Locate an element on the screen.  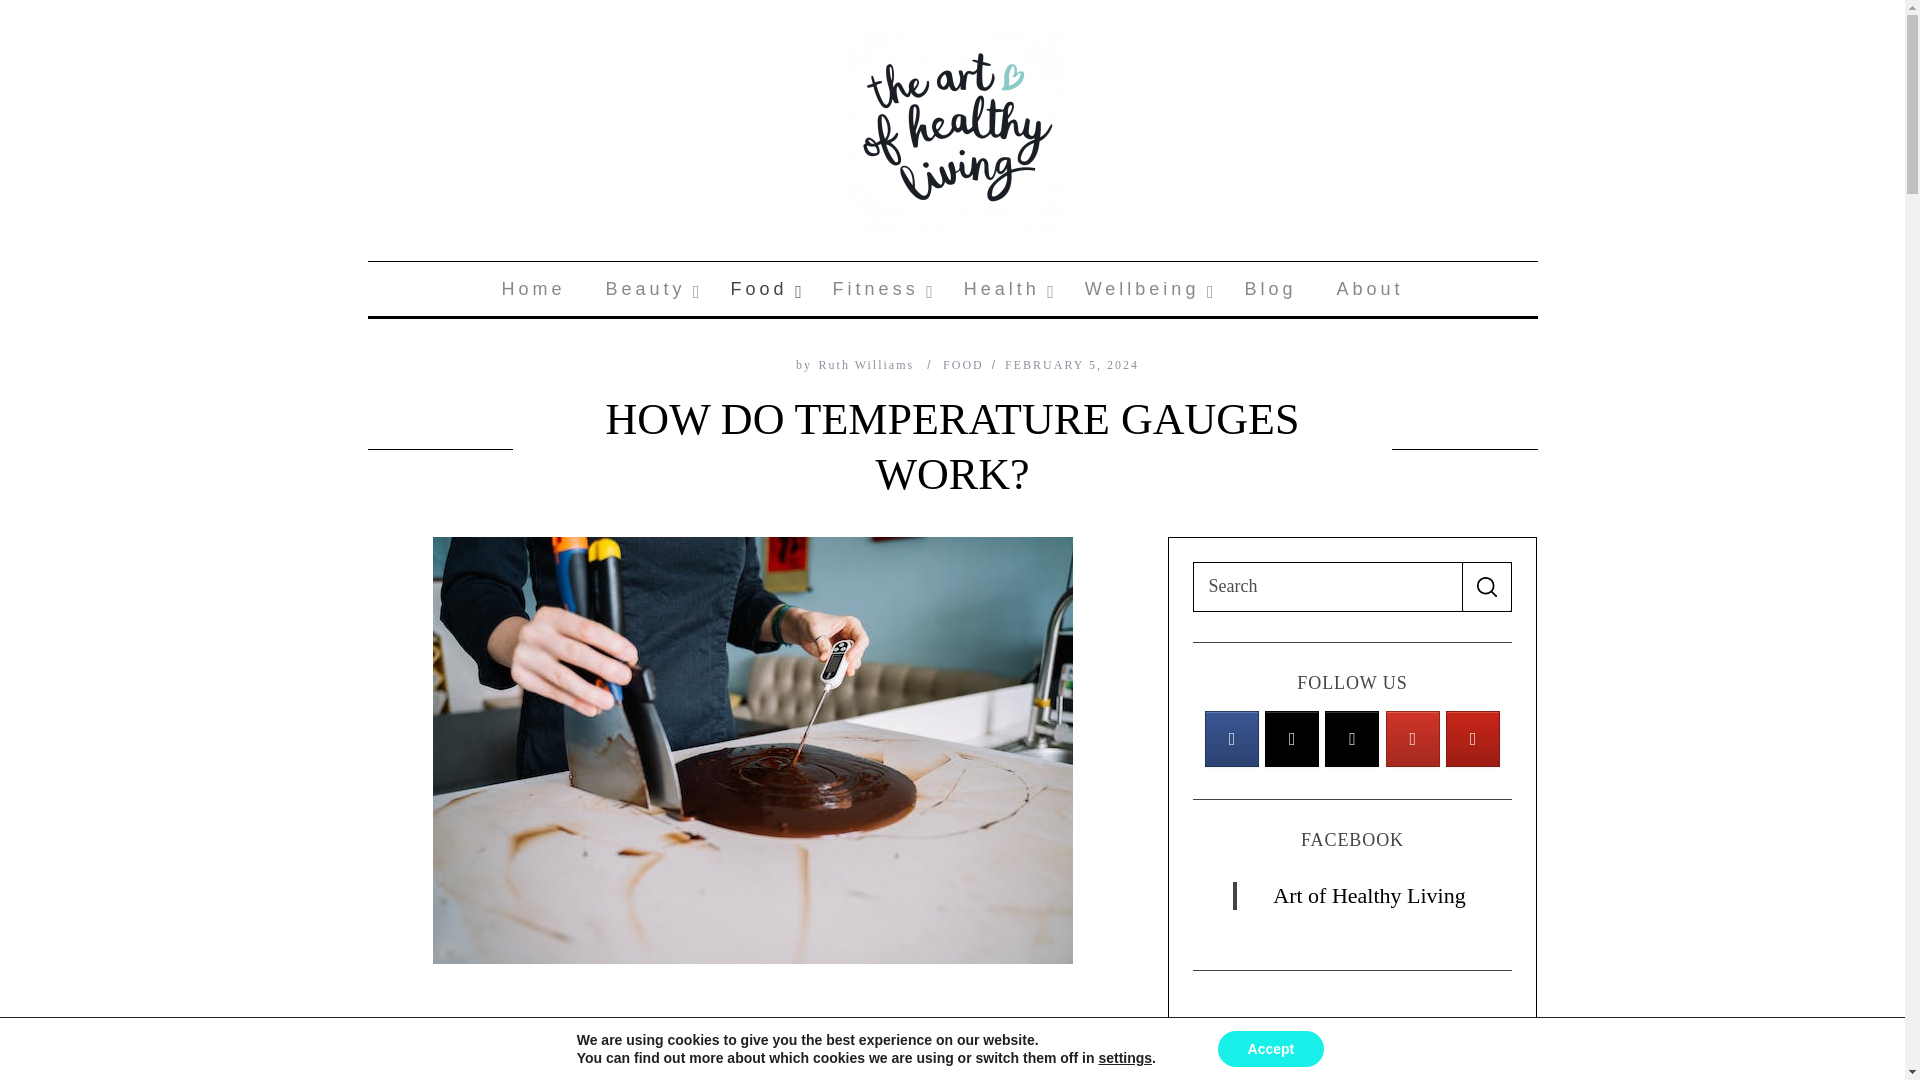
The Art of Healthy Living on Youtube is located at coordinates (1413, 738).